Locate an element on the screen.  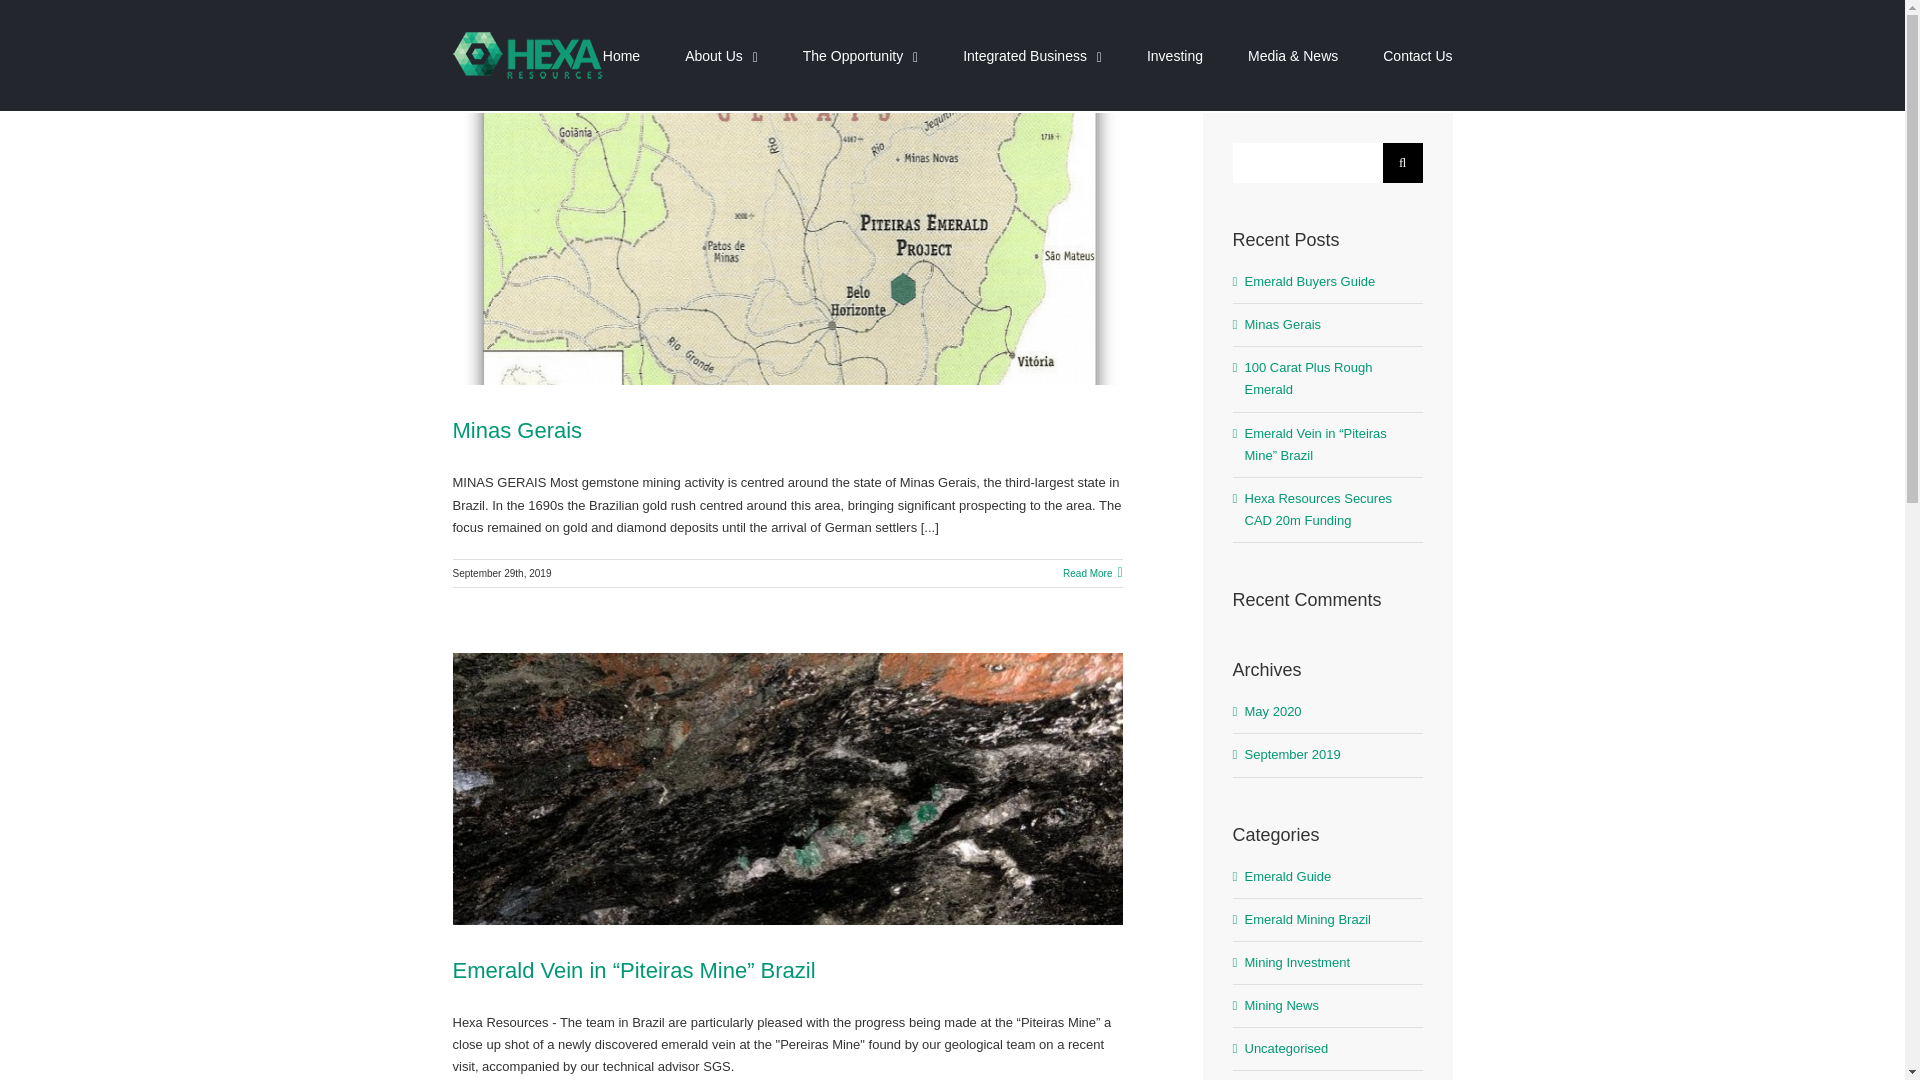
LinkedIn is located at coordinates (1390, 1034).